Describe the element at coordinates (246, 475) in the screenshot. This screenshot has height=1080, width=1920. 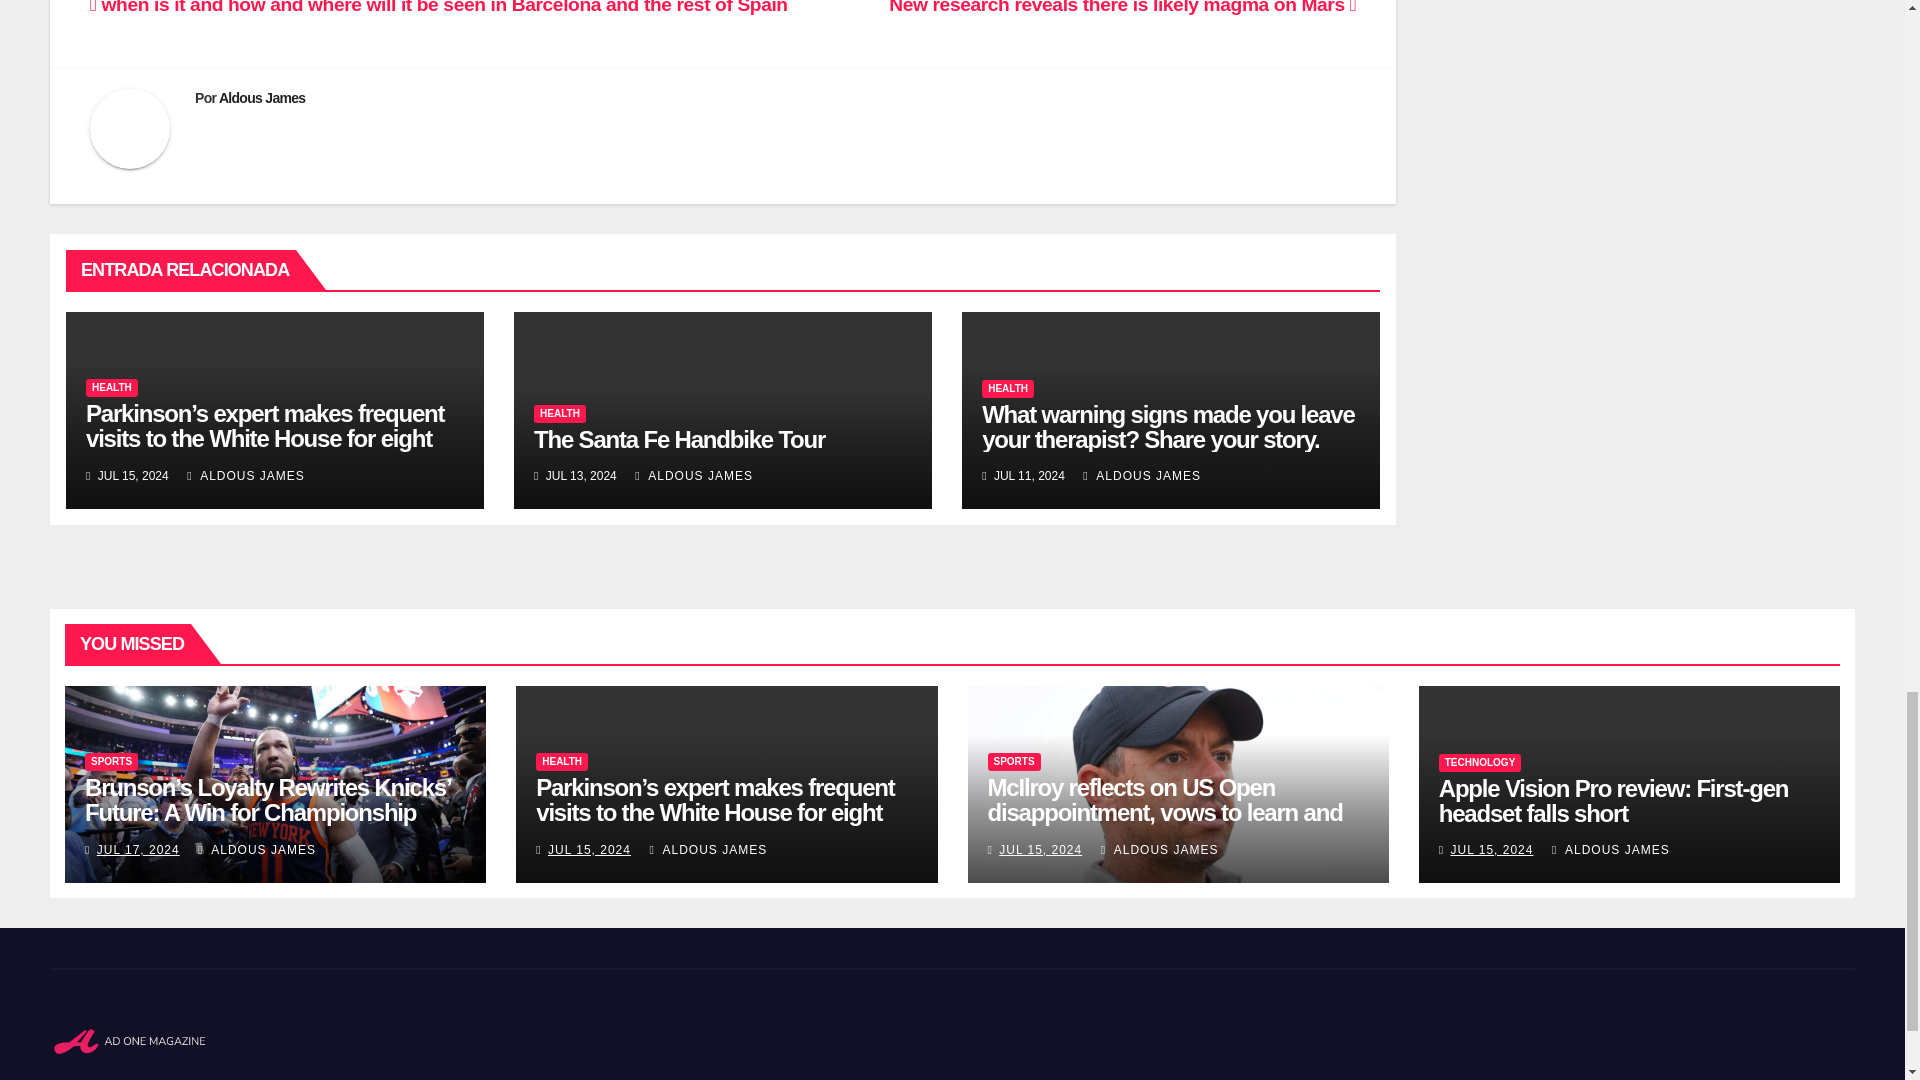
I see `ALDOUS JAMES` at that location.